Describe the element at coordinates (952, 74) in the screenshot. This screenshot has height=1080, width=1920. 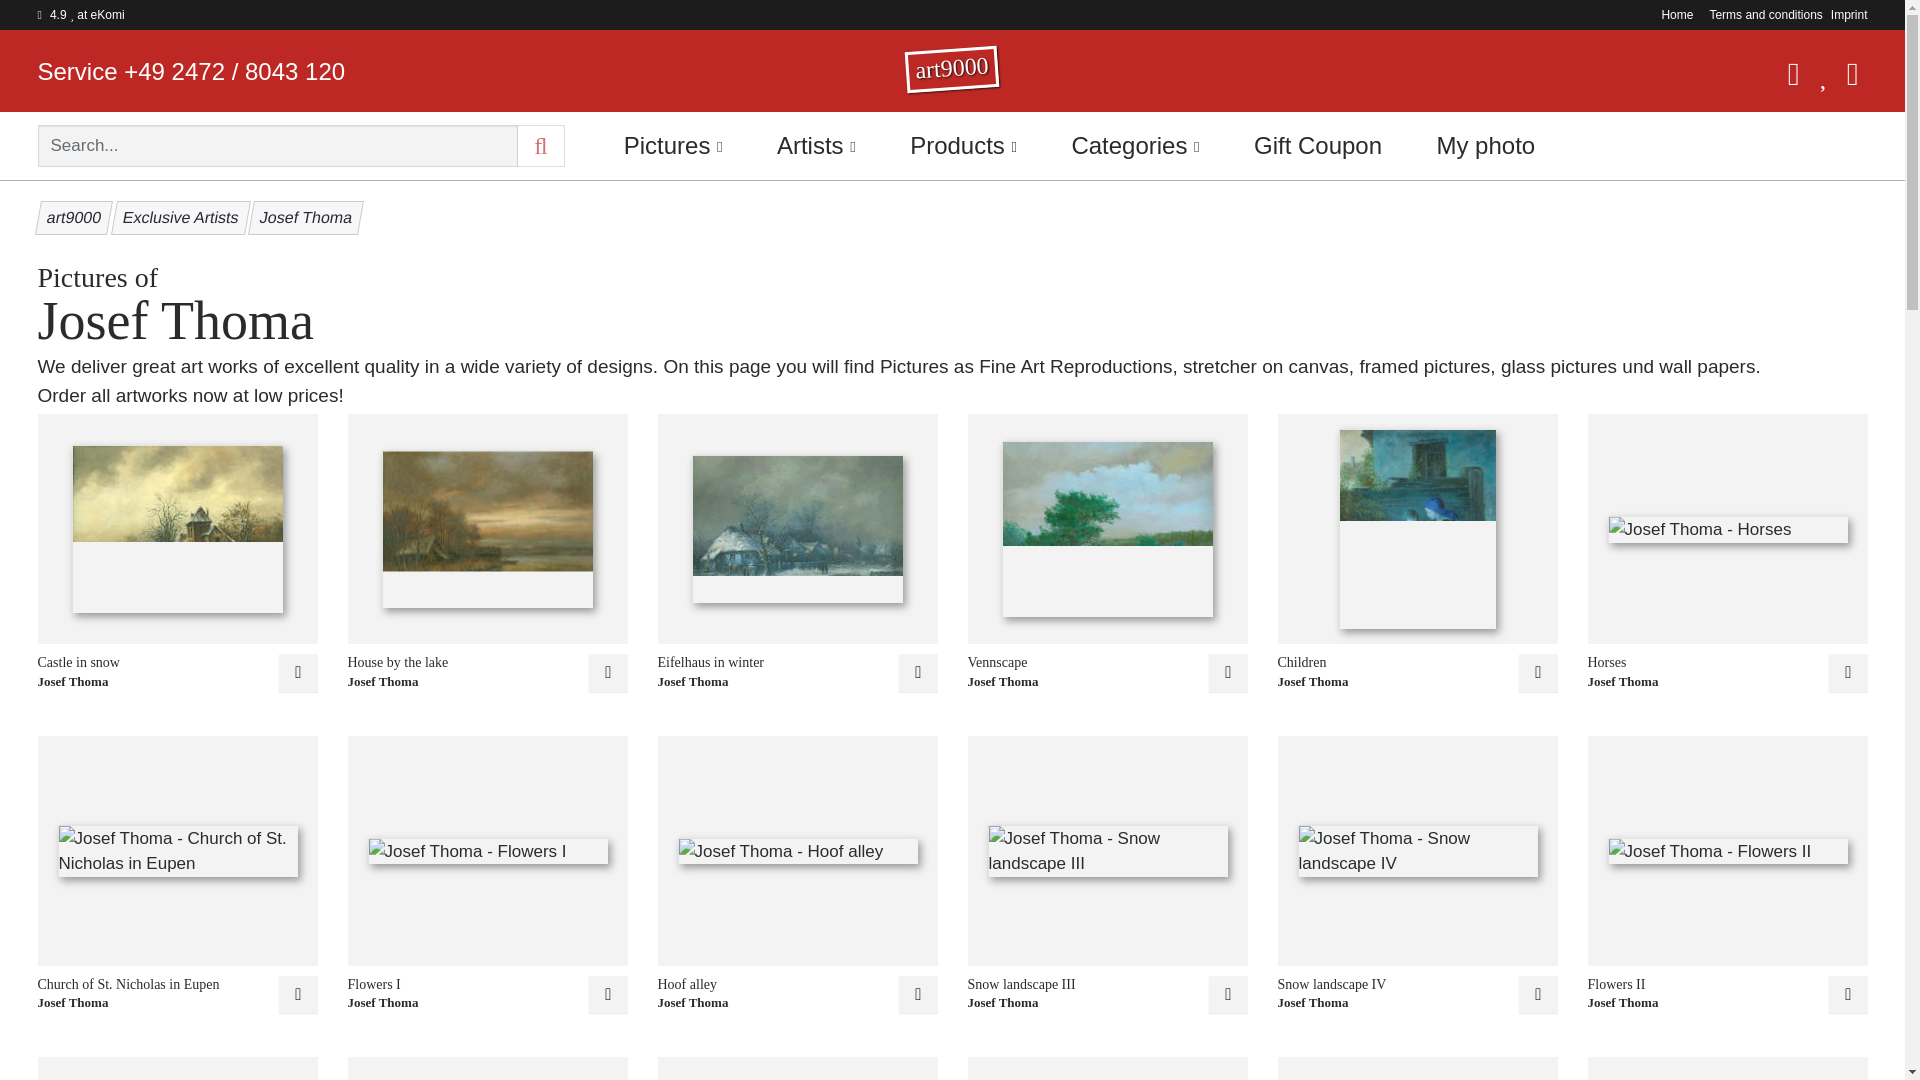
I see `art9000 - Home` at that location.